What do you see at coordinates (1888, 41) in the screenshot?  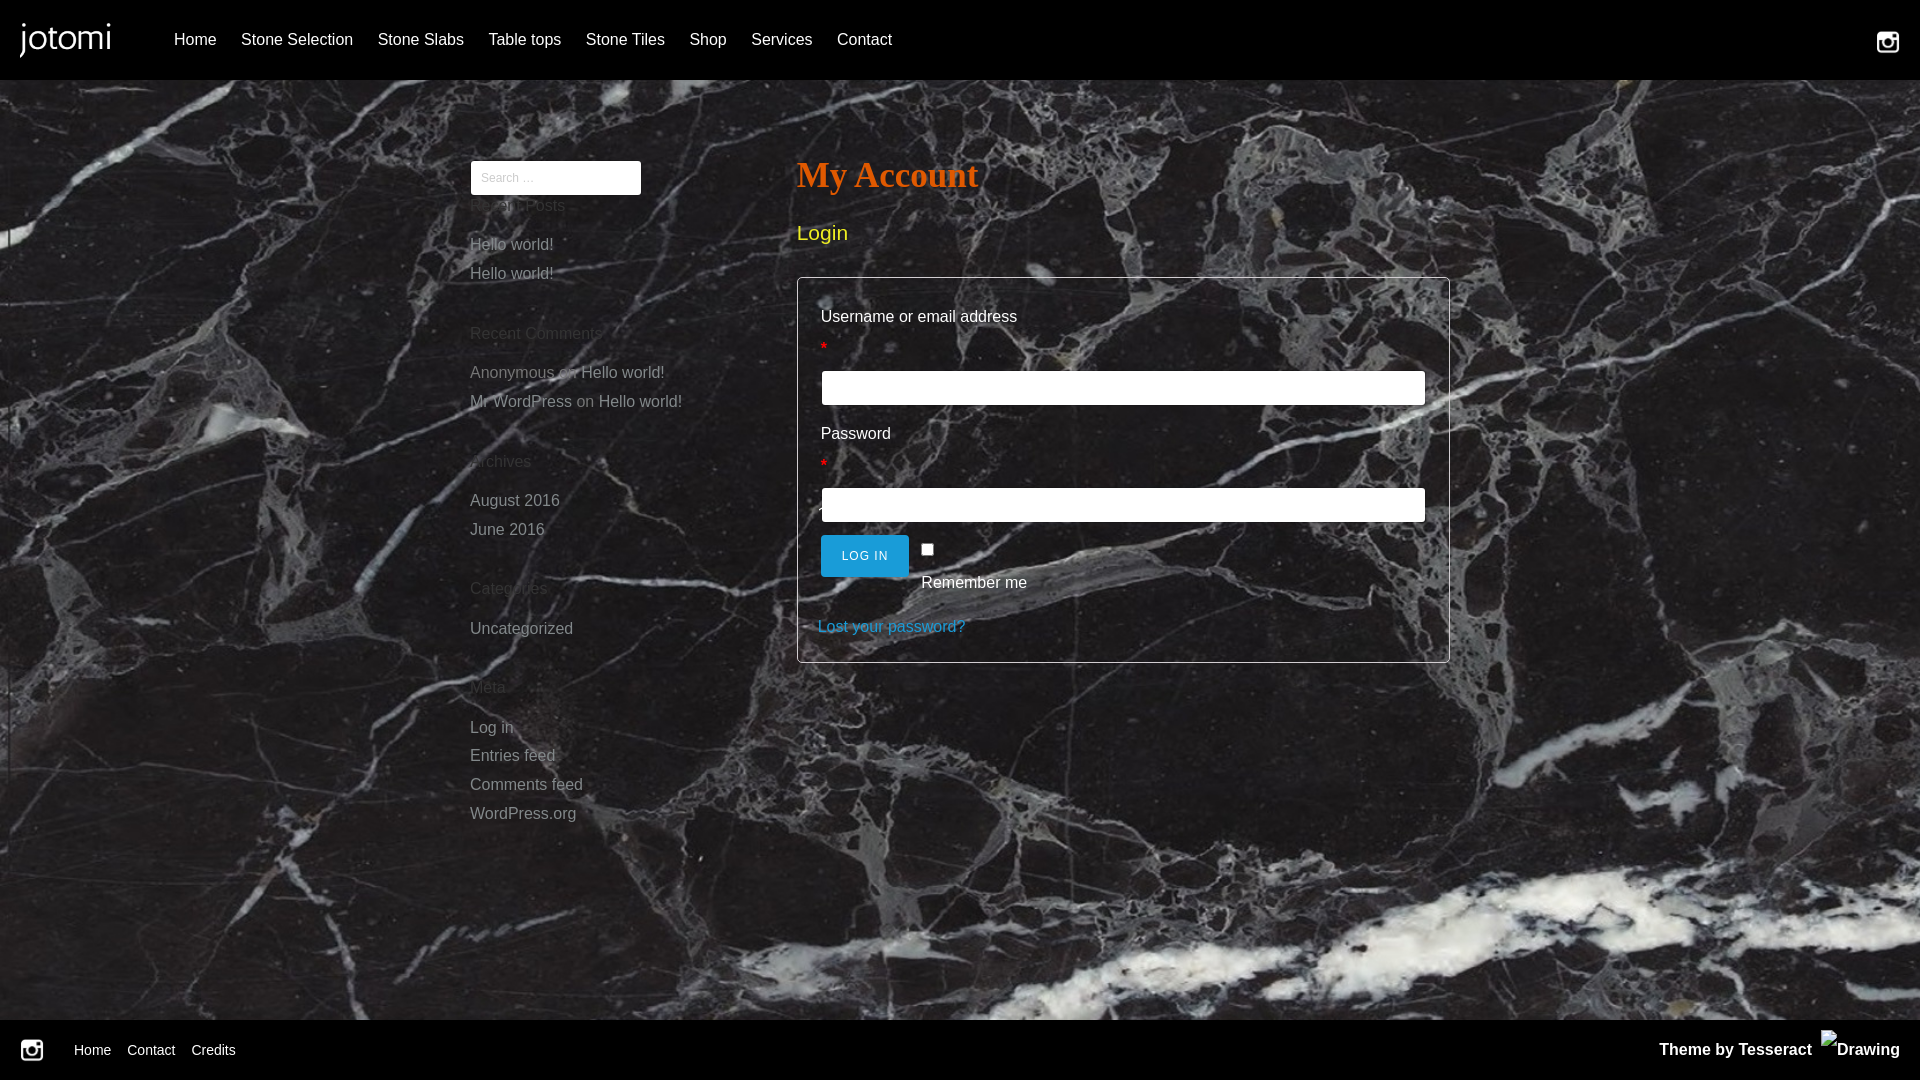 I see `Follow Us on Instagram` at bounding box center [1888, 41].